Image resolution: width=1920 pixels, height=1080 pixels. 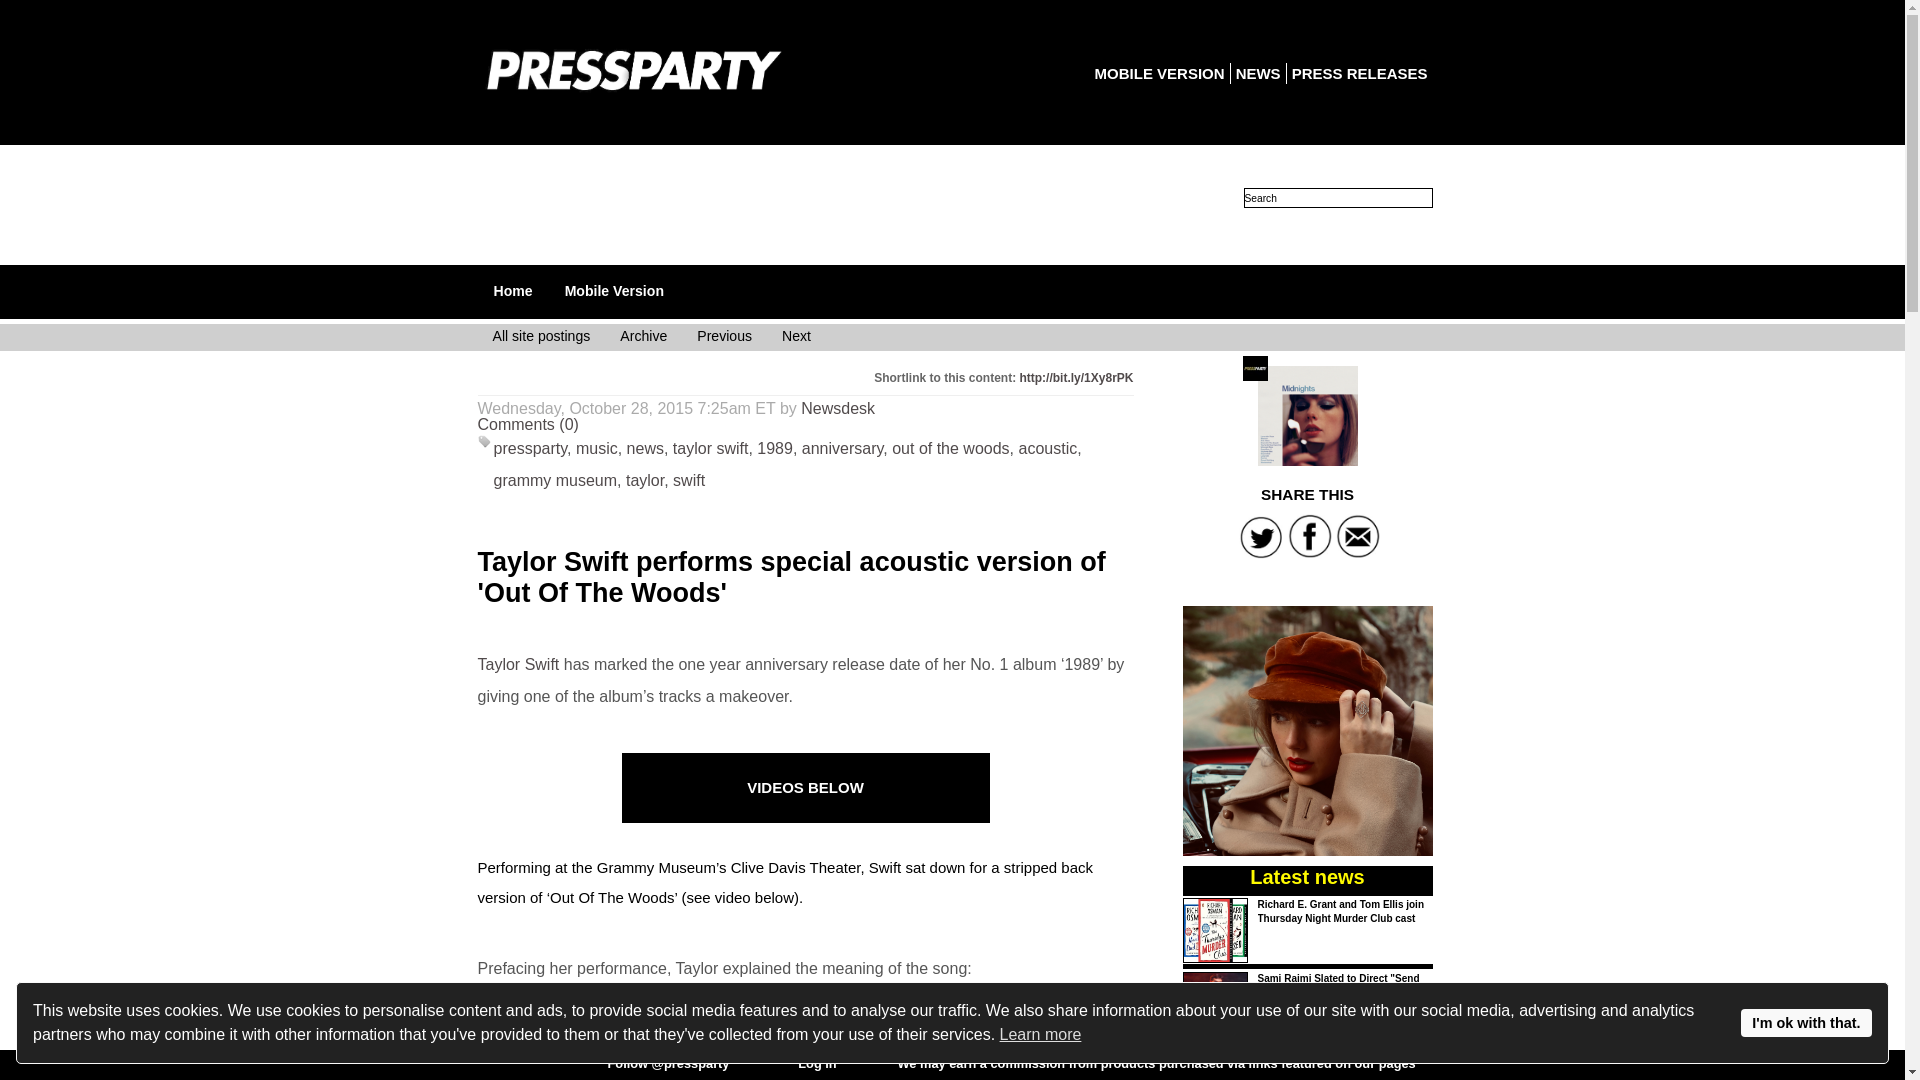 What do you see at coordinates (1307, 416) in the screenshot?
I see `Taylor Swift` at bounding box center [1307, 416].